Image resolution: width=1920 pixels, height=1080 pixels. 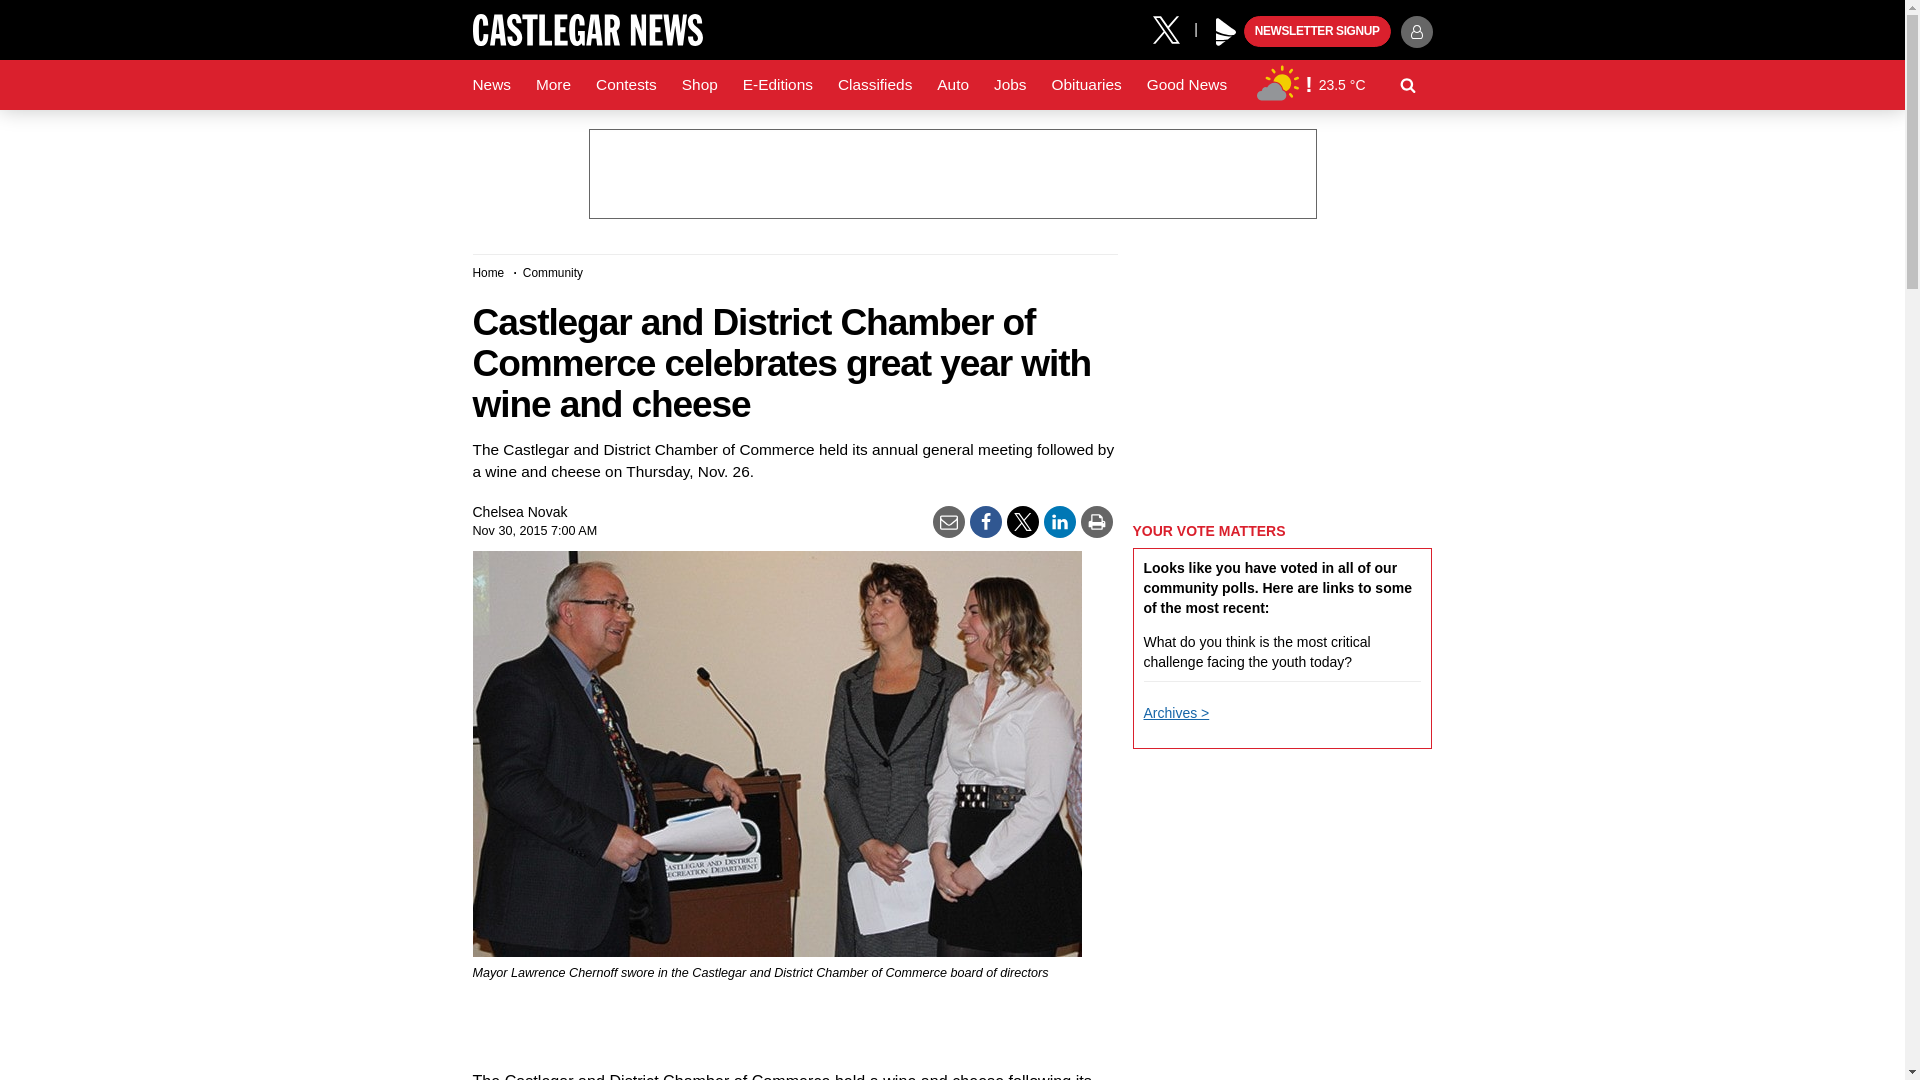 I want to click on News, so click(x=491, y=85).